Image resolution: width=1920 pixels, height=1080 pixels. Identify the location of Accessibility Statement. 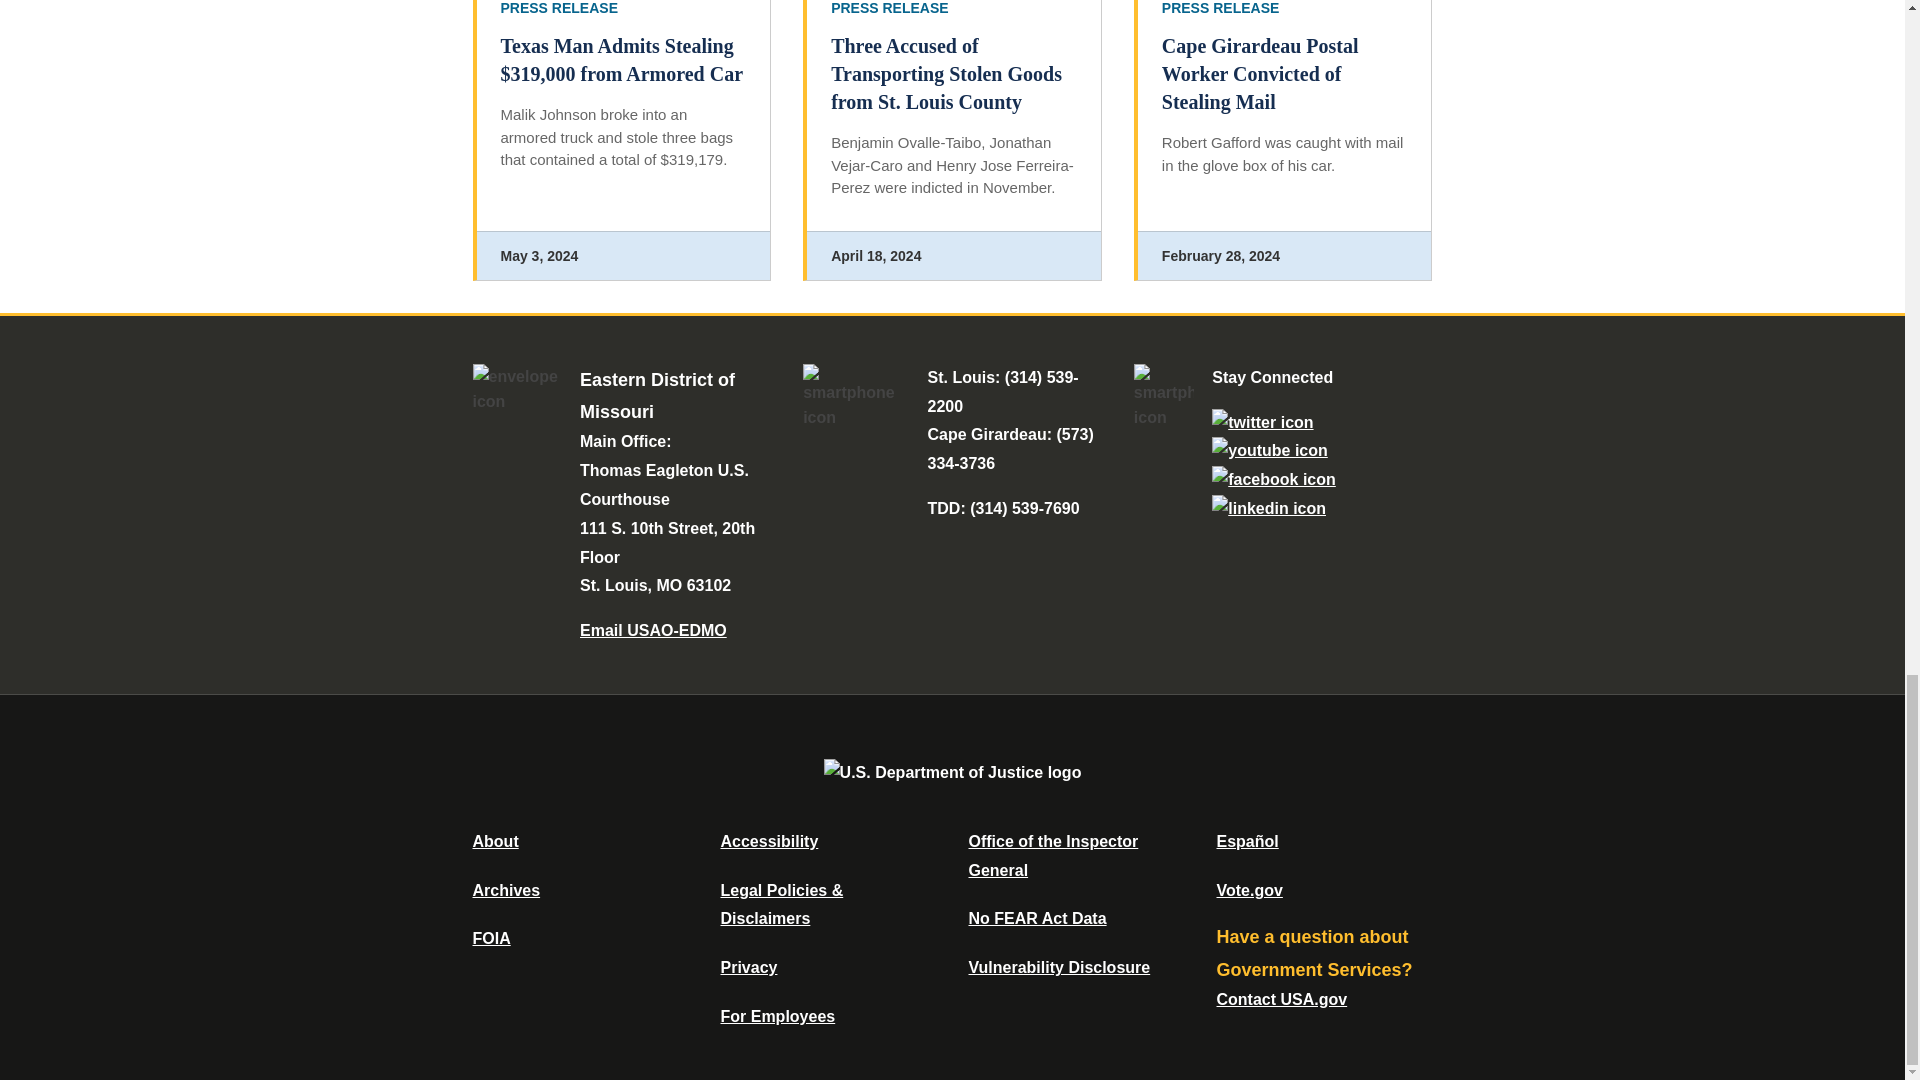
(768, 840).